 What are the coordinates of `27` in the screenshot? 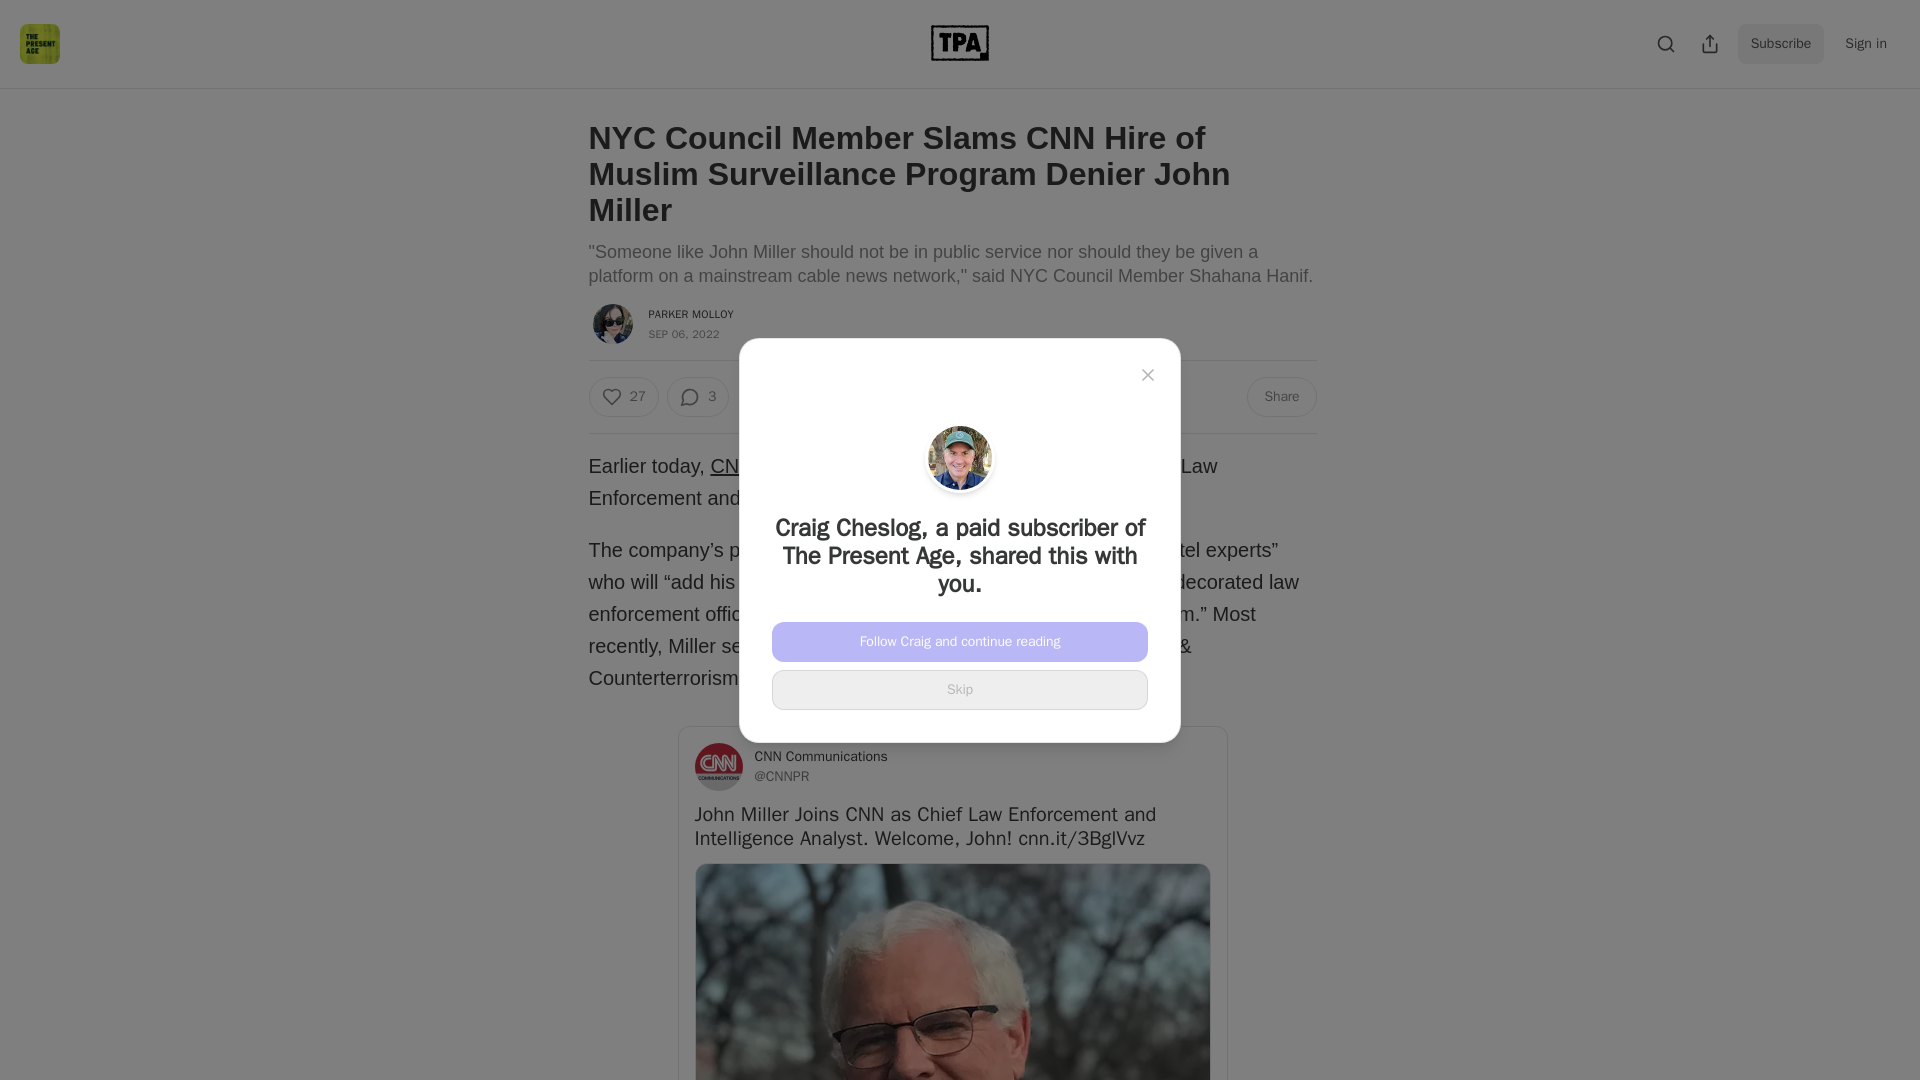 It's located at (622, 396).